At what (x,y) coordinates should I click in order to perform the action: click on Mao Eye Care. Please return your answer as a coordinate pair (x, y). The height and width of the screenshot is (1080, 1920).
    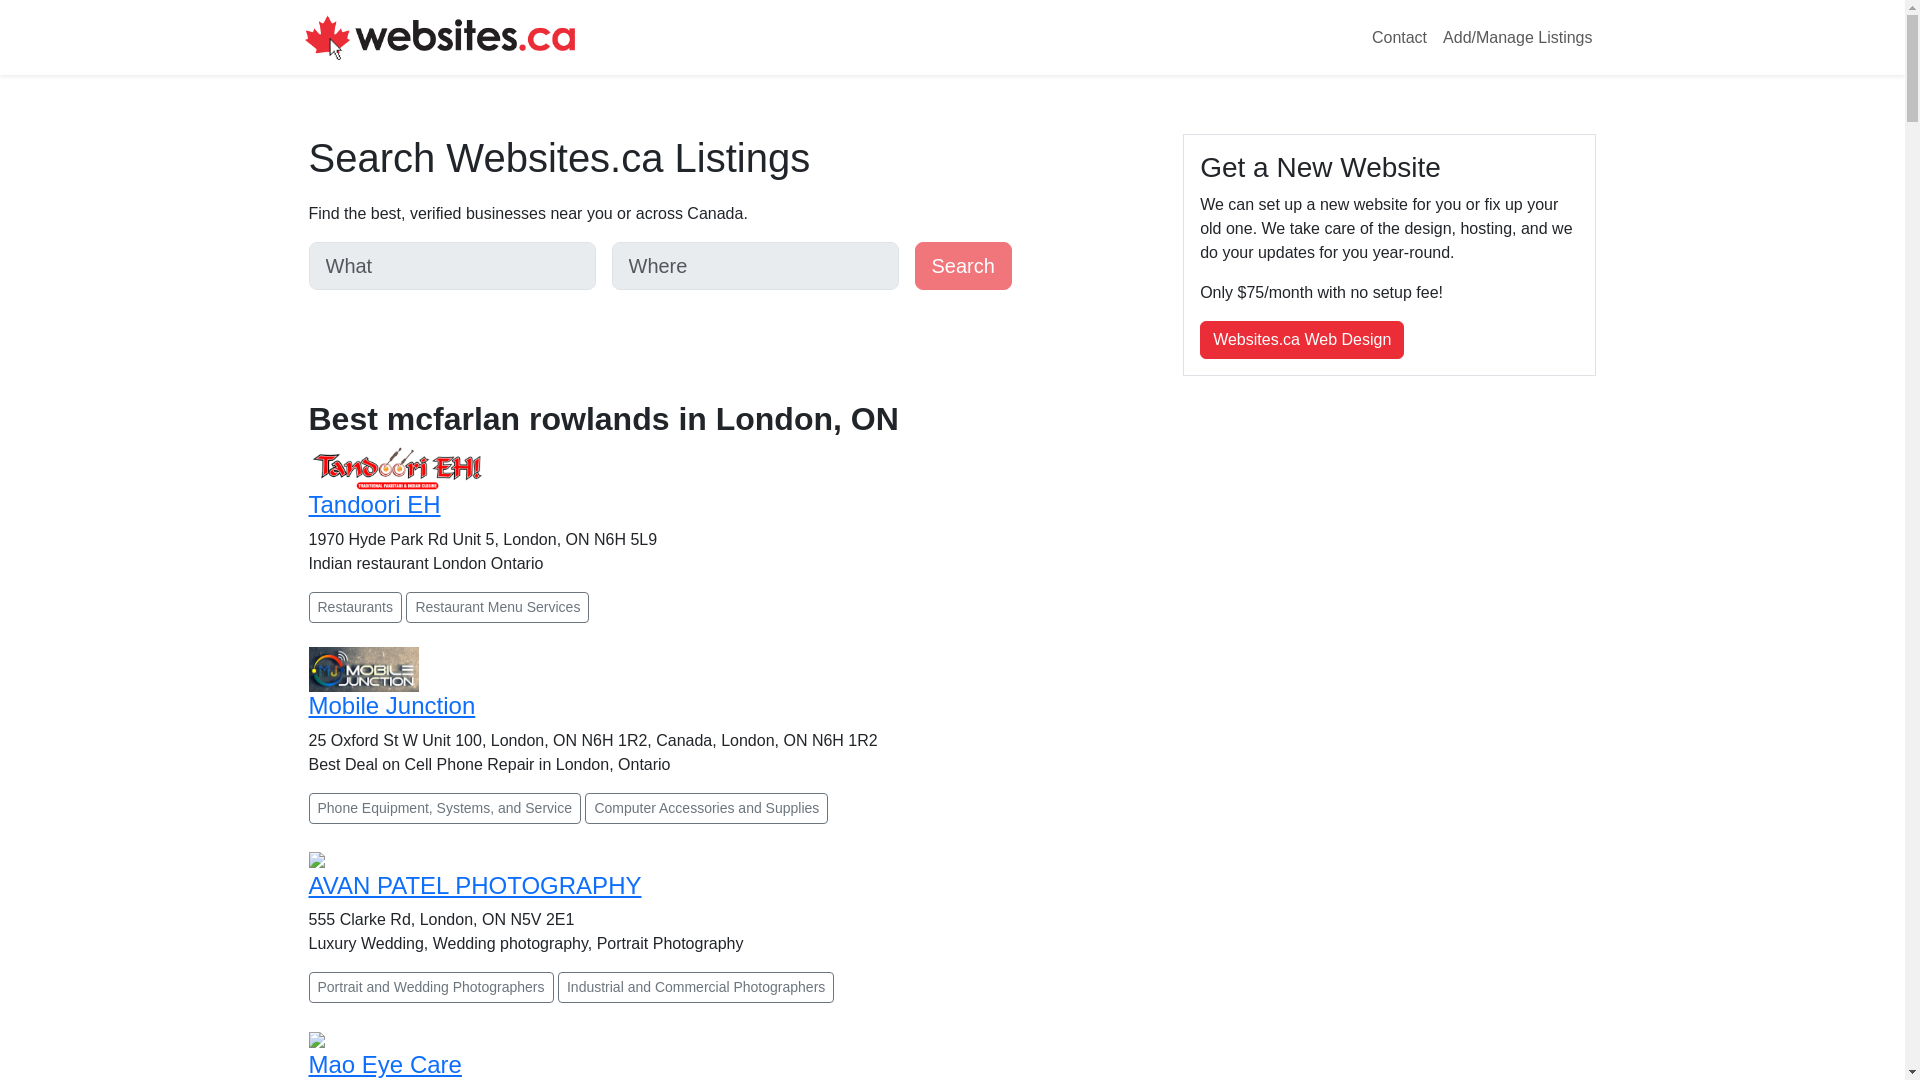
    Looking at the image, I should click on (384, 1064).